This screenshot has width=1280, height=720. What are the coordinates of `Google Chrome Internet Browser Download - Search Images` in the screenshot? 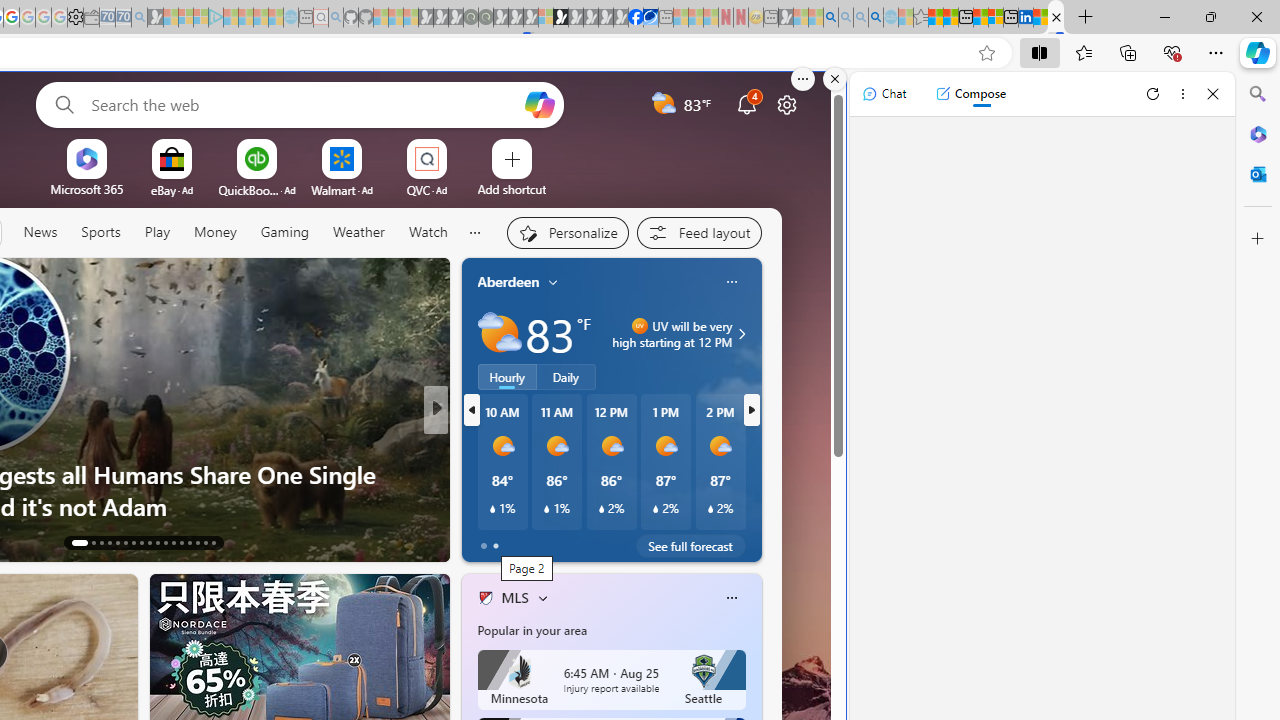 It's located at (876, 18).